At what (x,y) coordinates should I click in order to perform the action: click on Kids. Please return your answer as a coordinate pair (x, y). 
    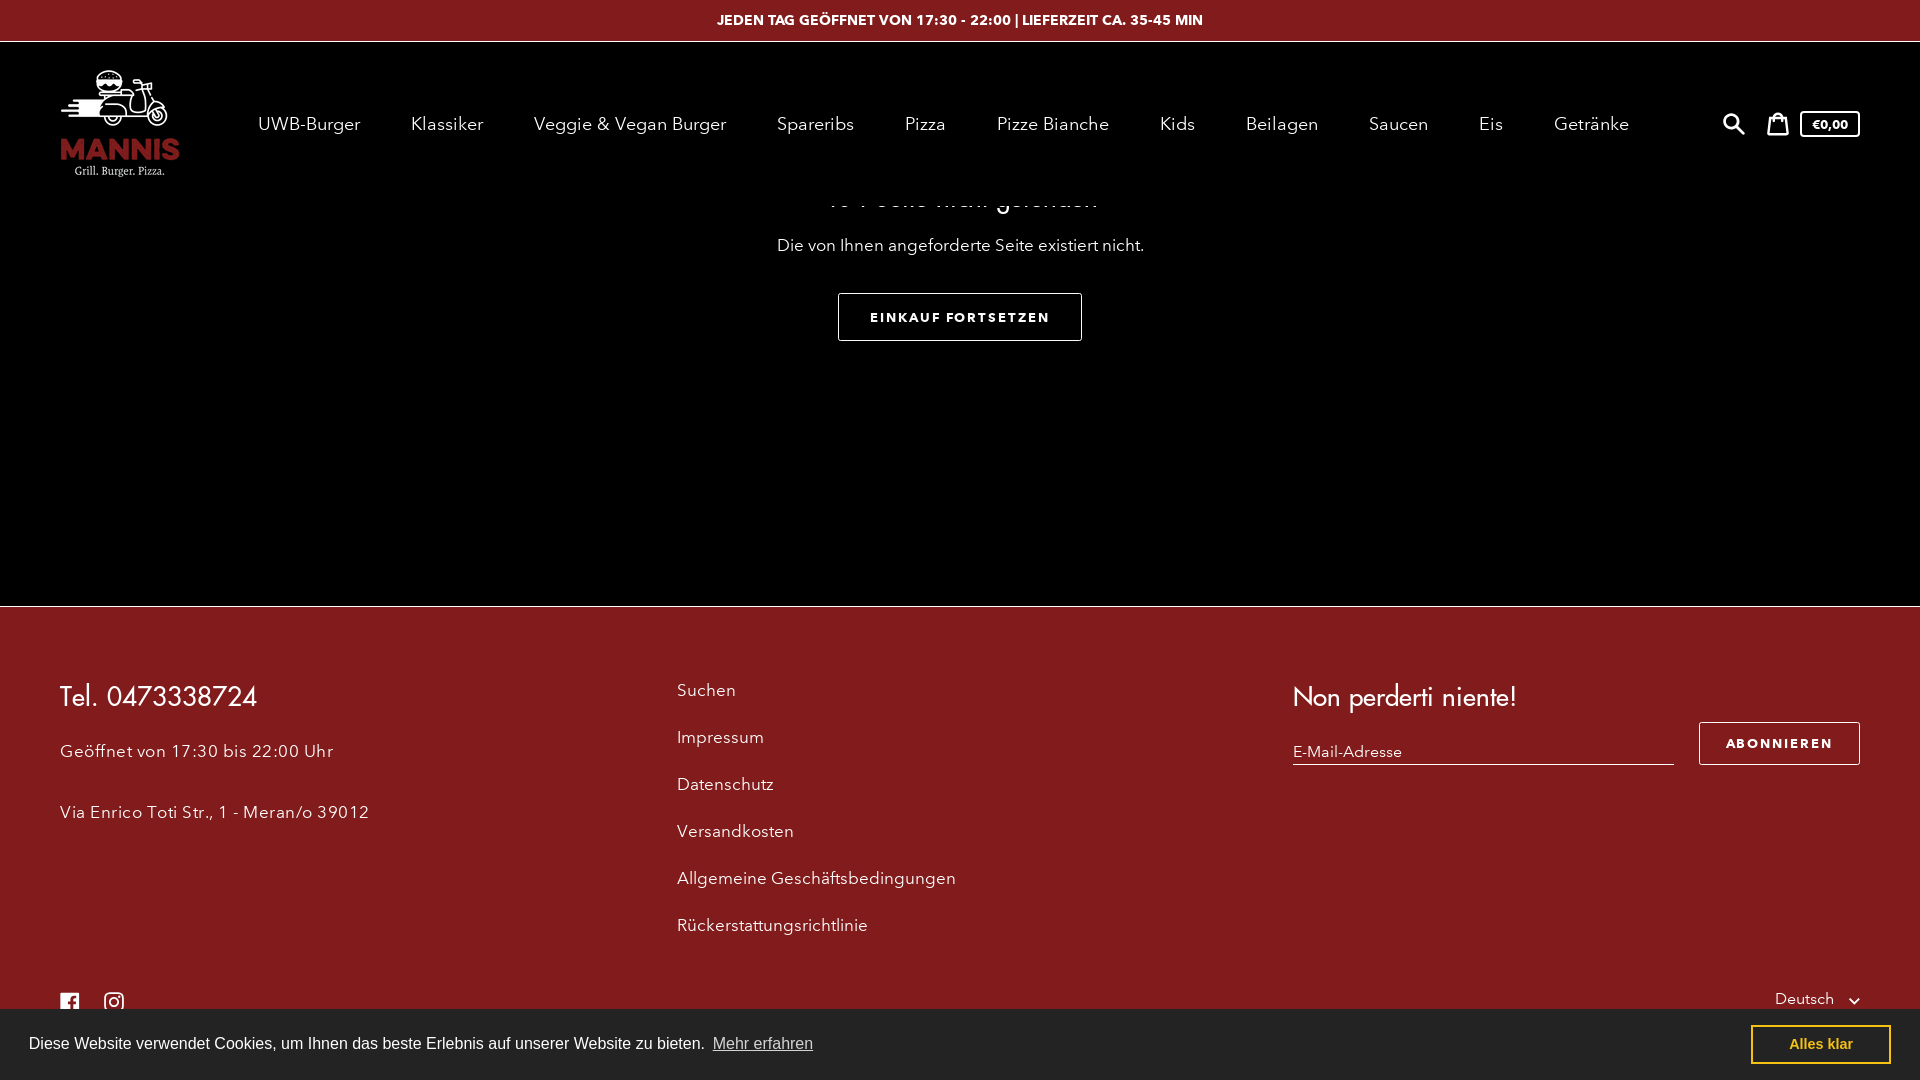
    Looking at the image, I should click on (1180, 124).